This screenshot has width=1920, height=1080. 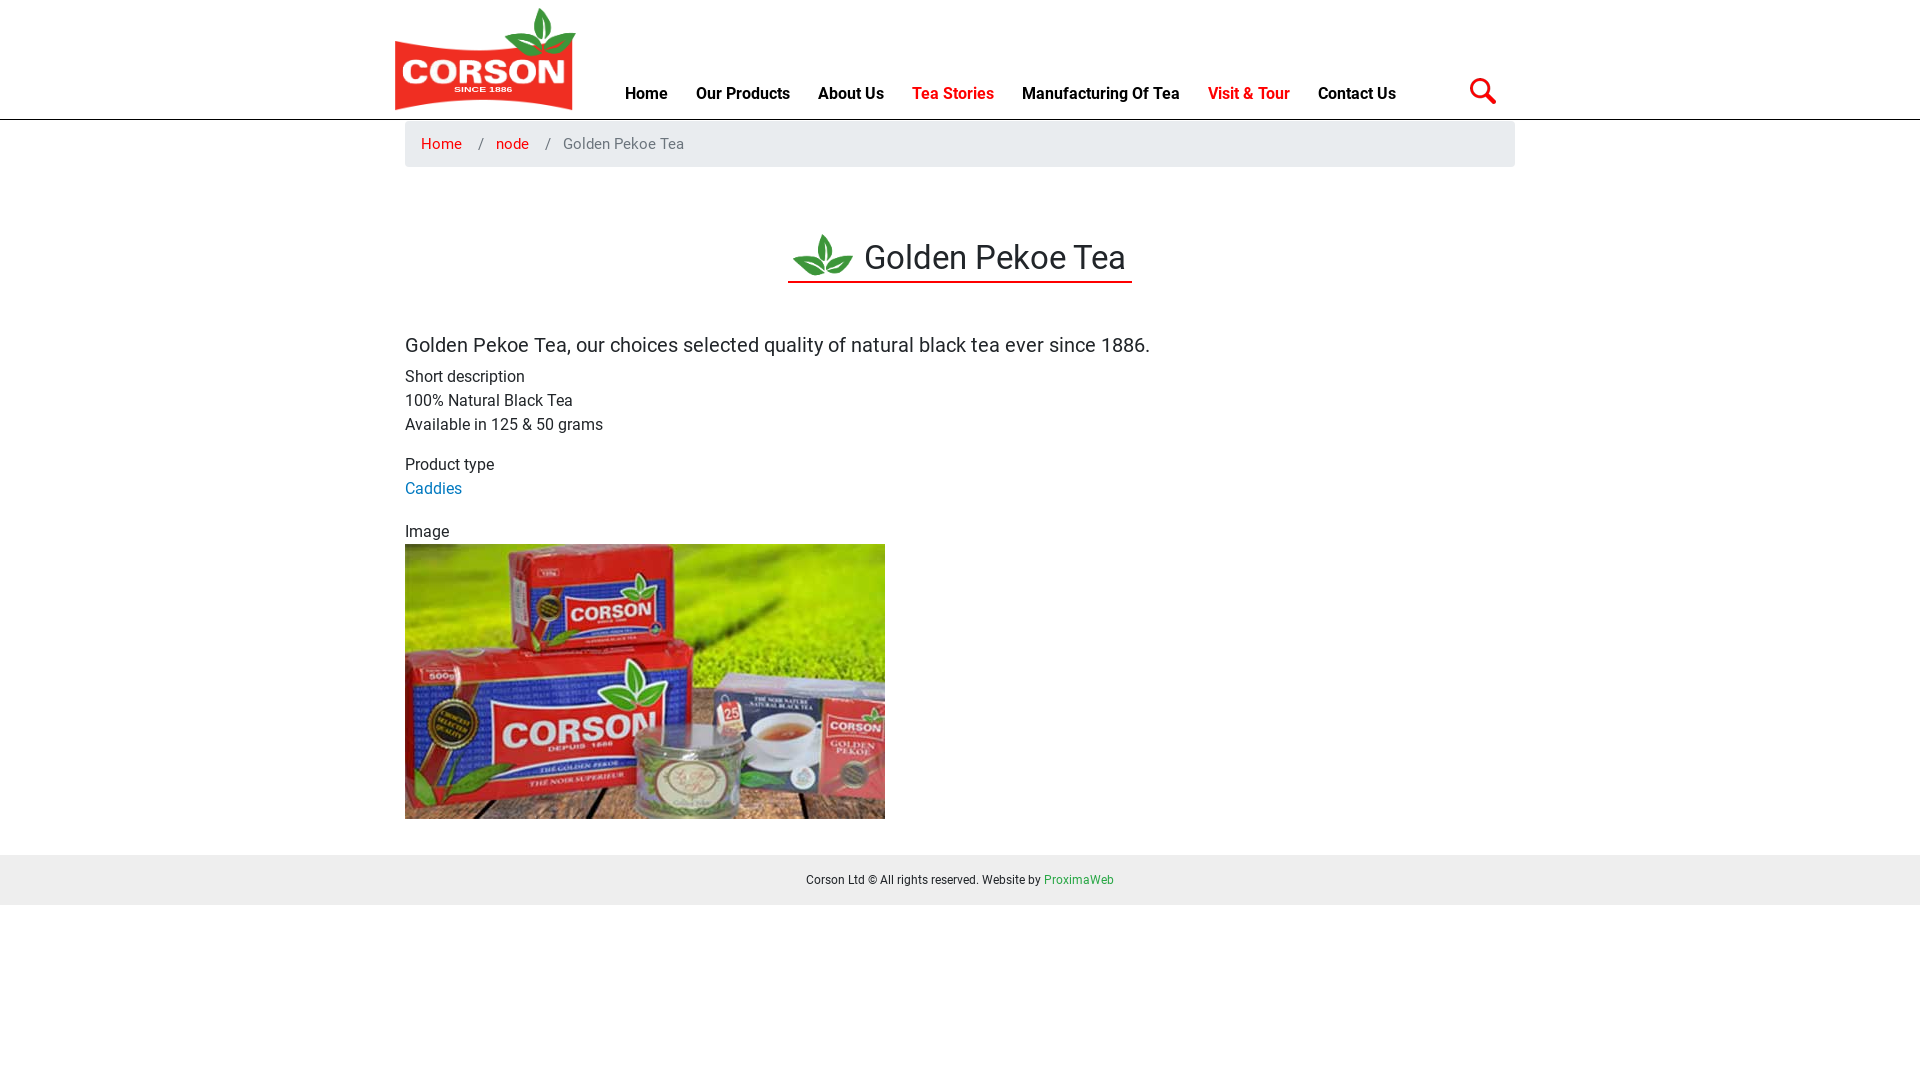 What do you see at coordinates (960, 122) in the screenshot?
I see `Skip to main content` at bounding box center [960, 122].